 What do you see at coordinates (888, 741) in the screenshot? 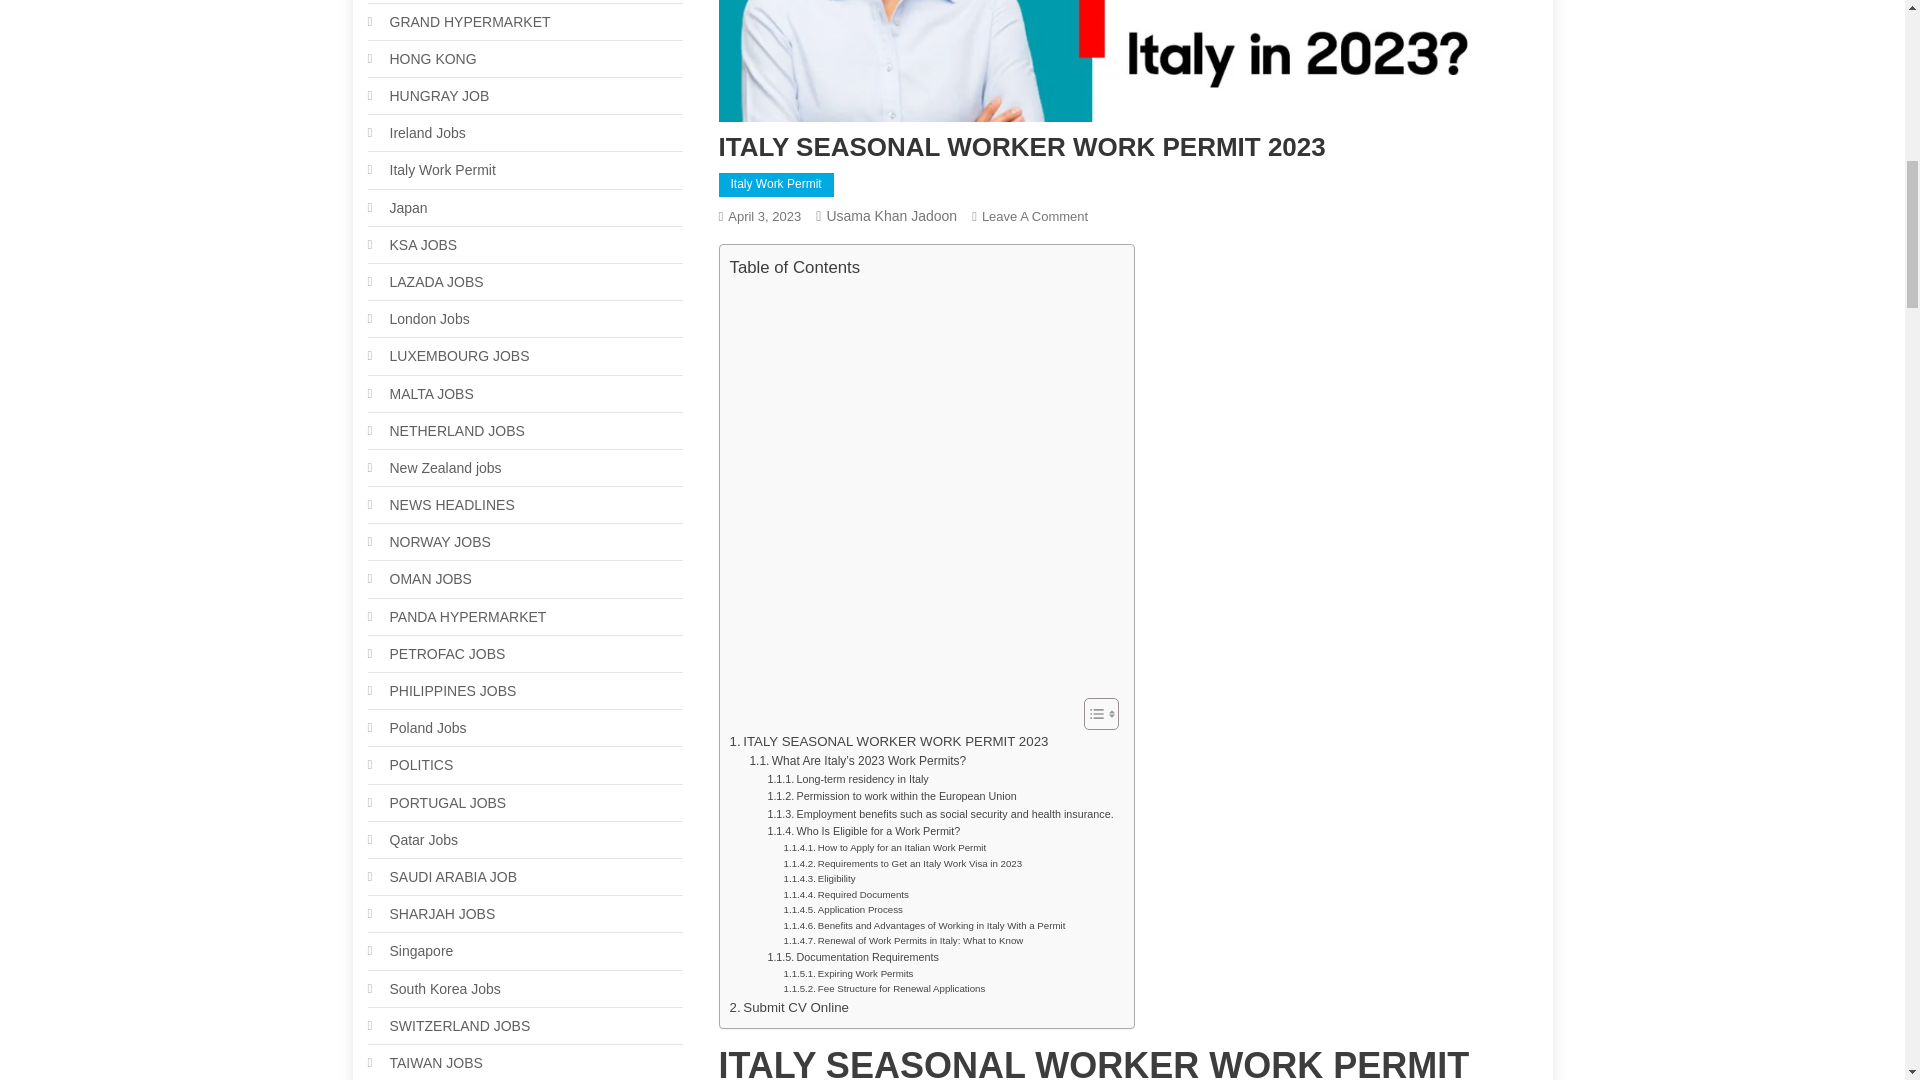
I see `ITALY SEASONAL WORKER WORK PERMIT 2023` at bounding box center [888, 741].